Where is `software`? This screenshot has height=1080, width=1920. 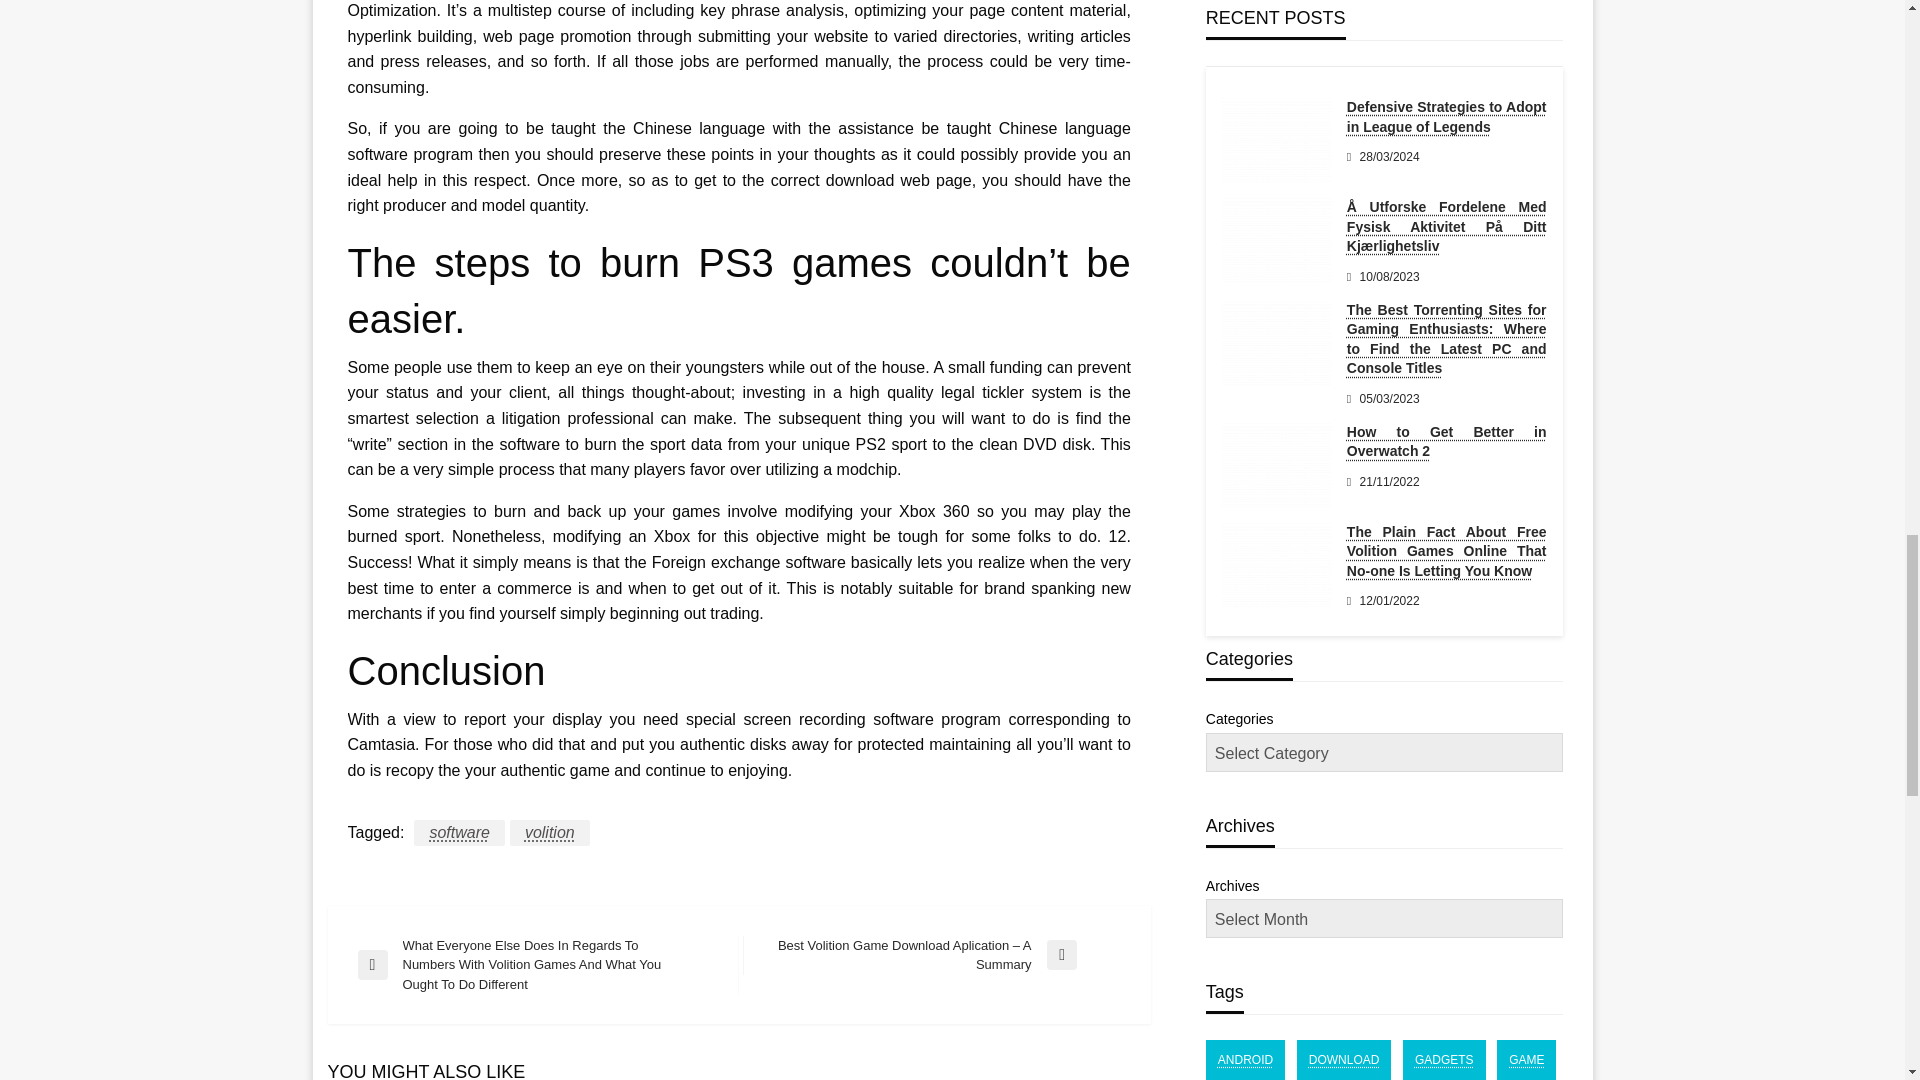 software is located at coordinates (458, 832).